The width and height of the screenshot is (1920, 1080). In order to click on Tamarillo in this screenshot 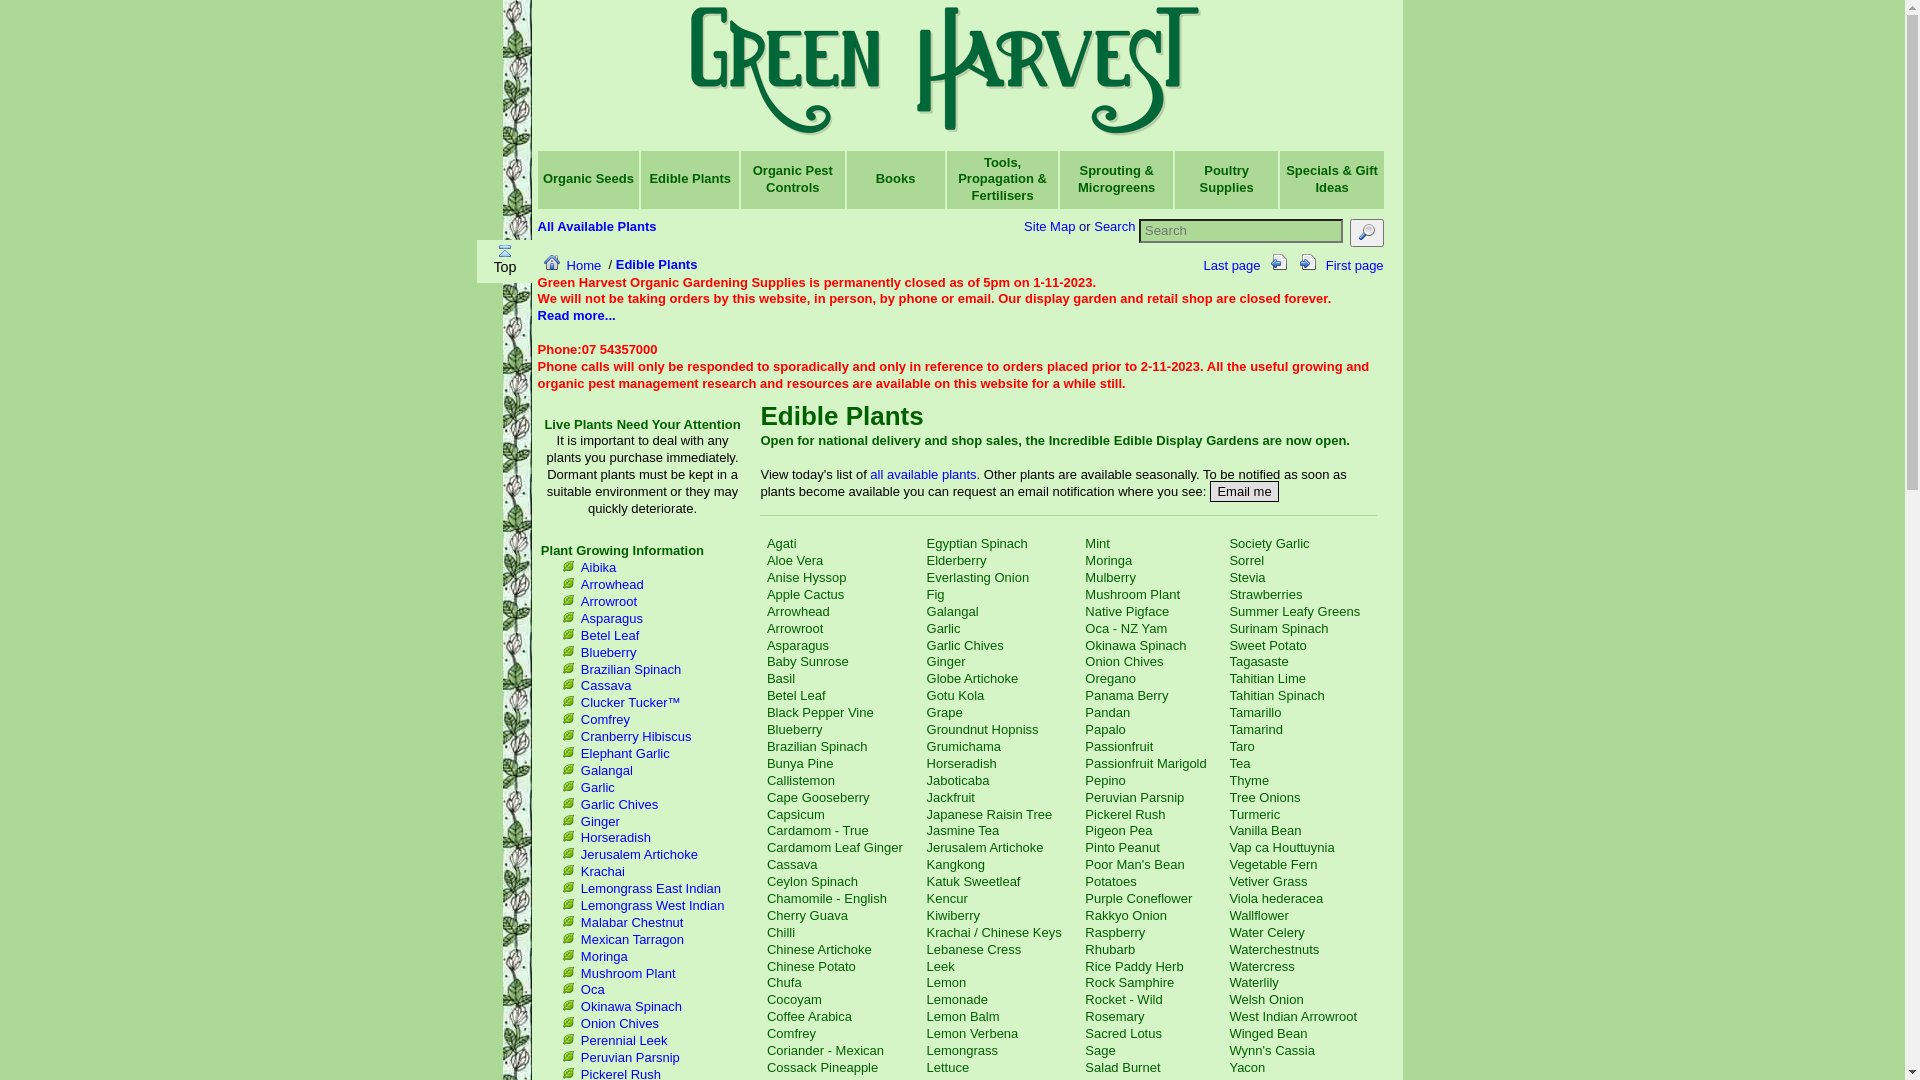, I will do `click(1255, 712)`.